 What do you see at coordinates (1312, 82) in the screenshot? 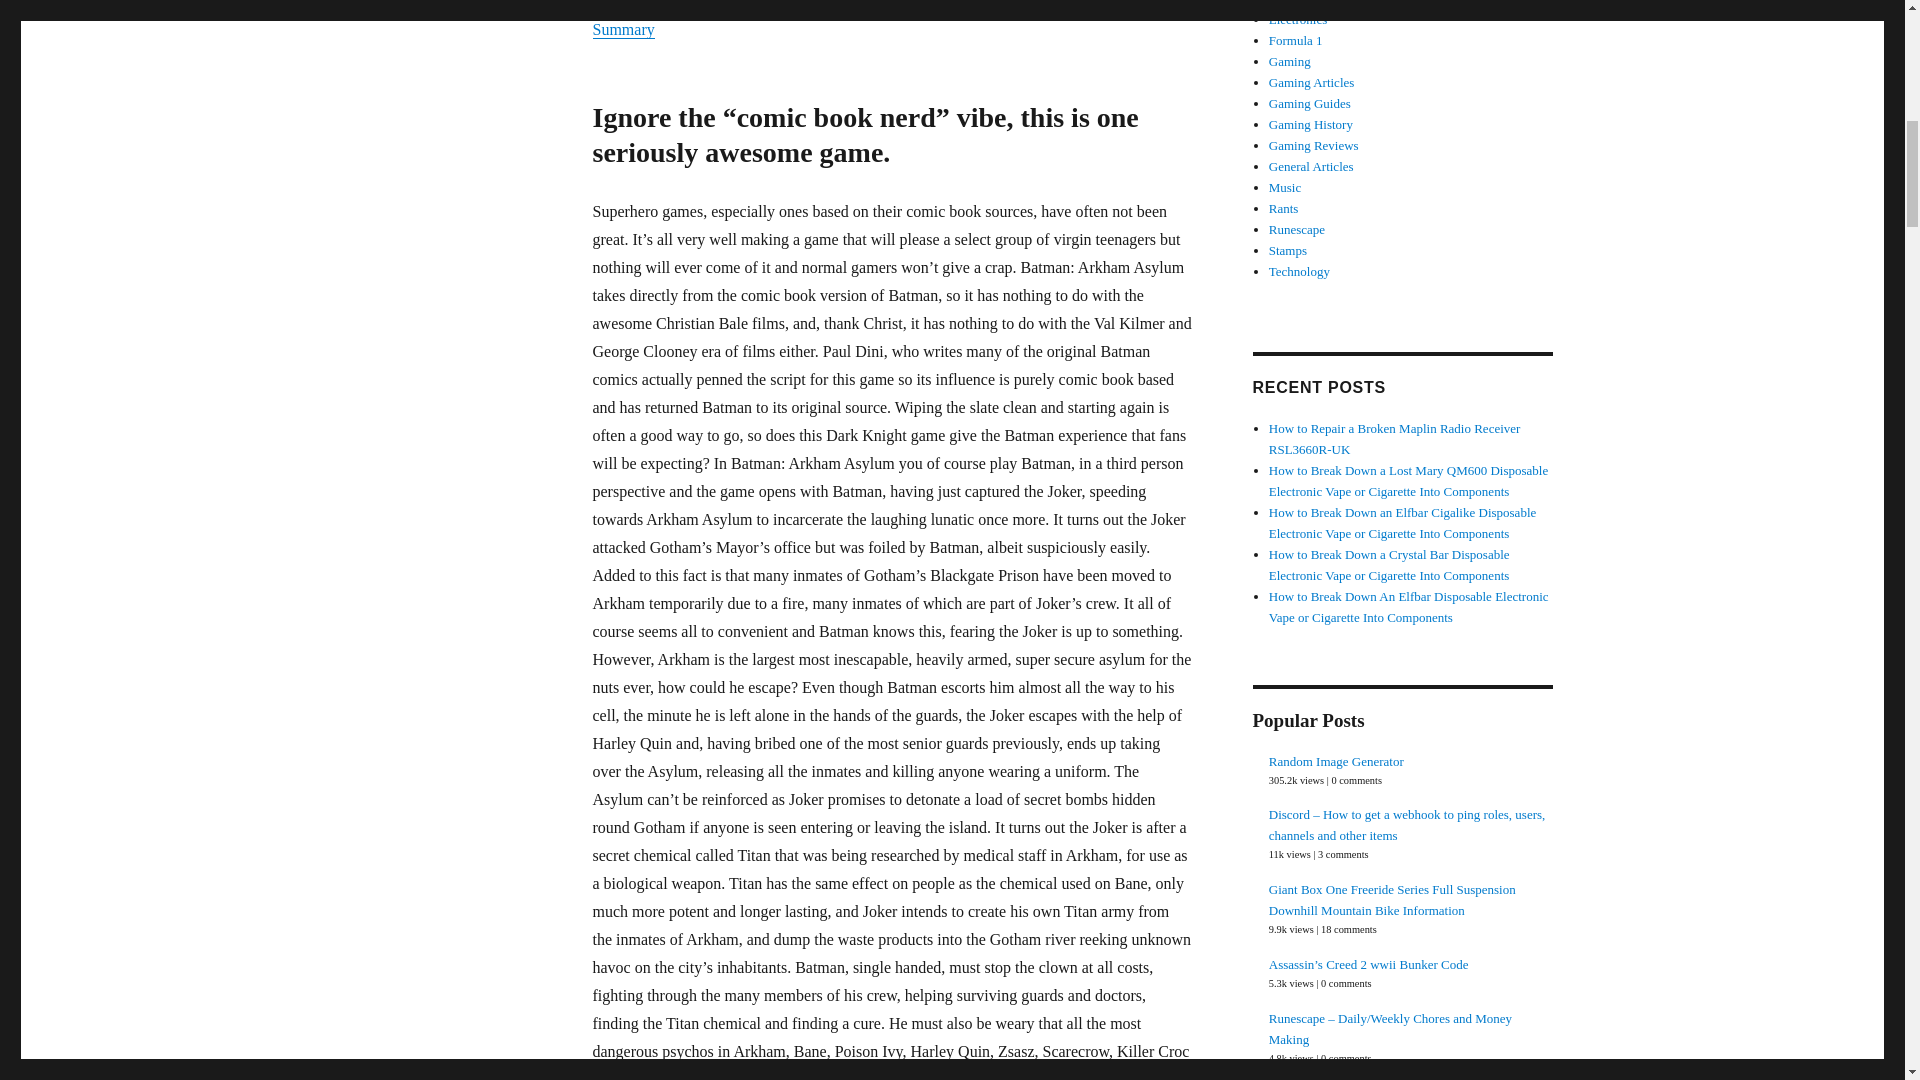
I see `Gaming Articles` at bounding box center [1312, 82].